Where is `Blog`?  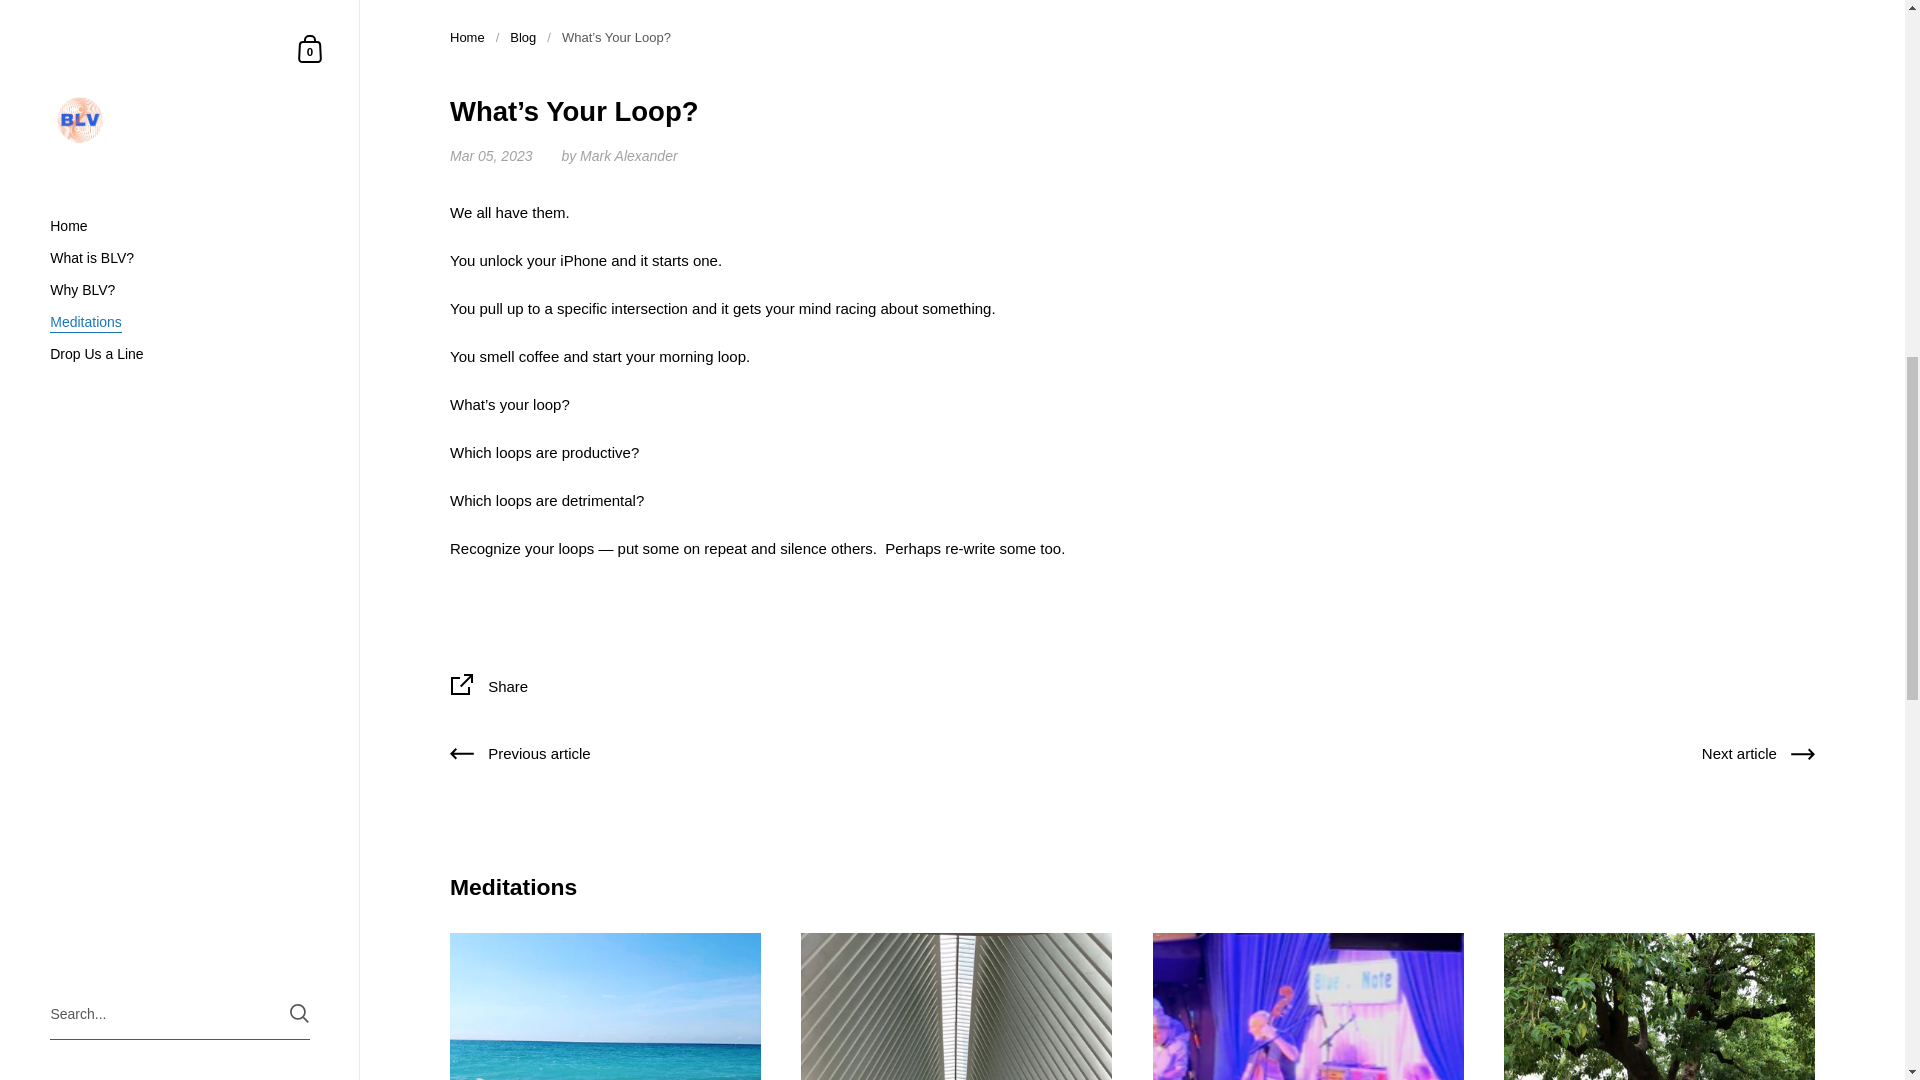
Blog is located at coordinates (522, 38).